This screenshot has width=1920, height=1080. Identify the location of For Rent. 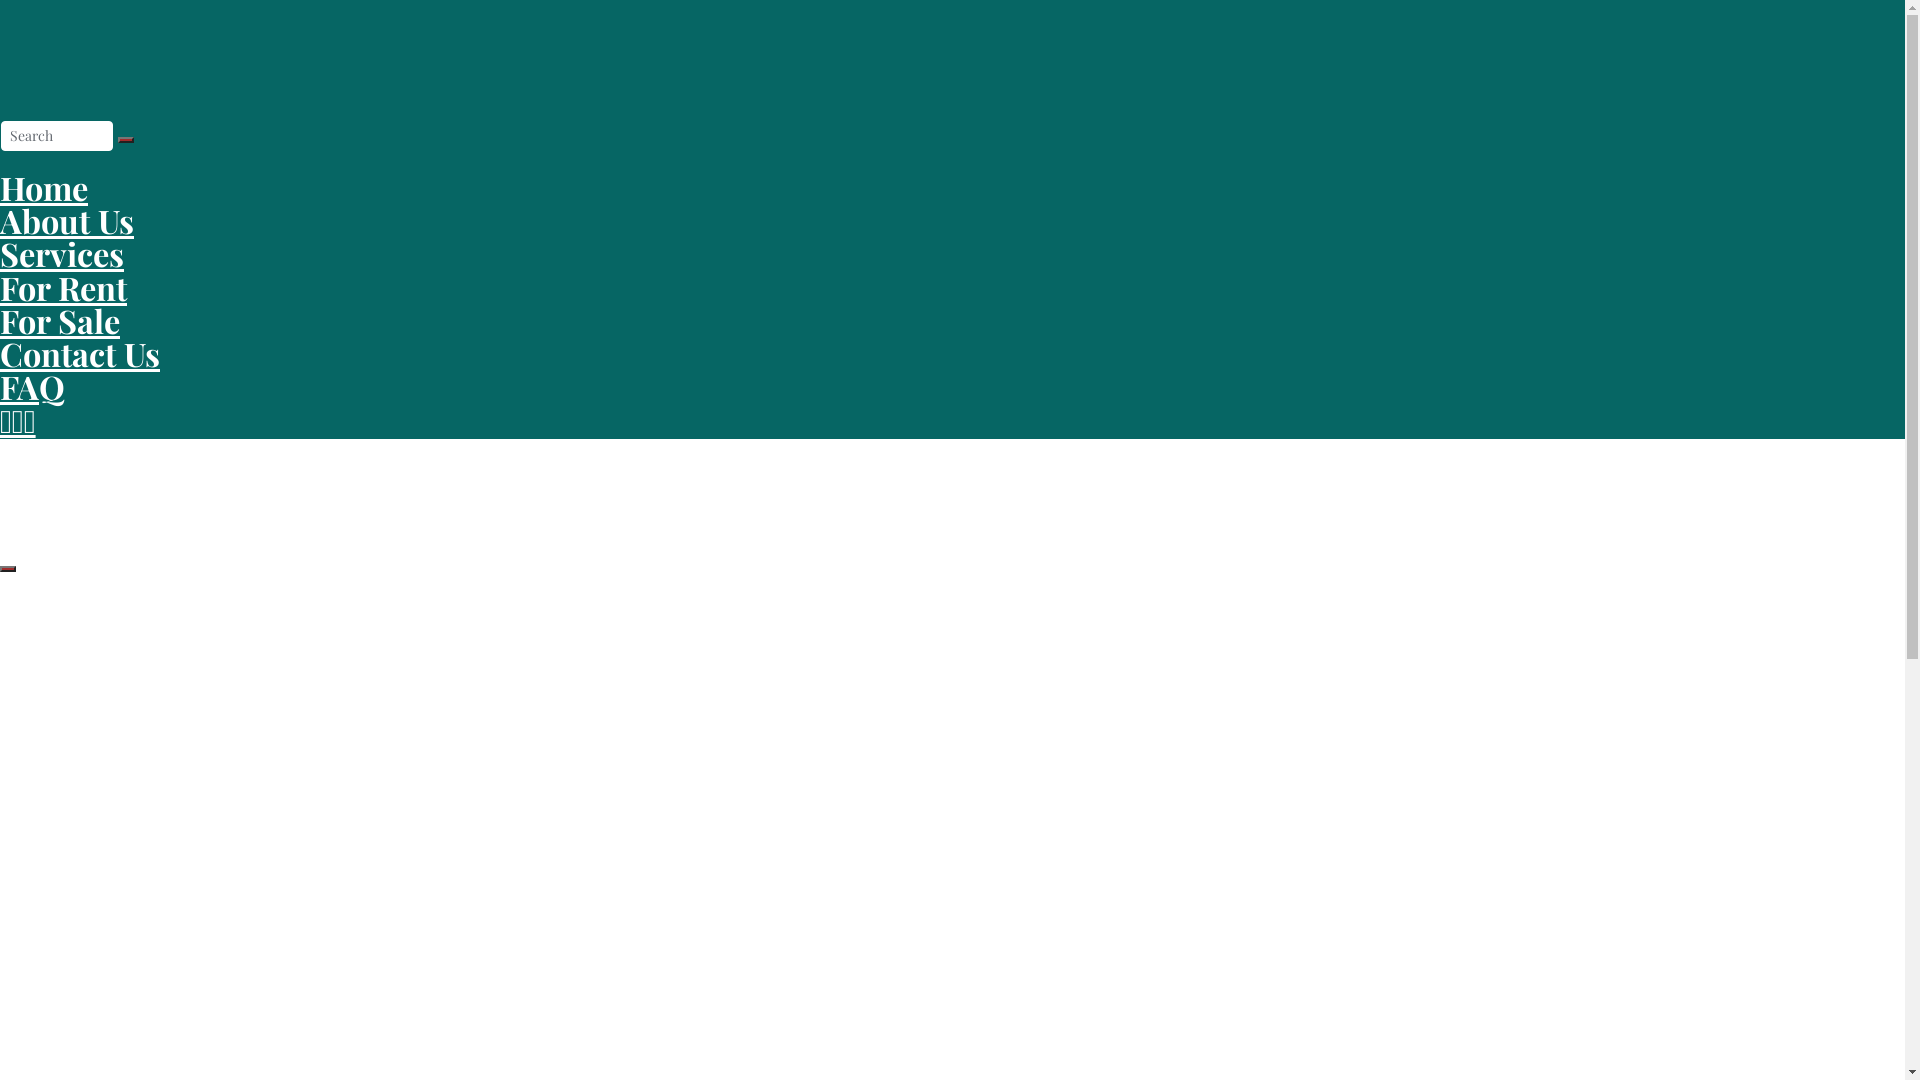
(26, 976).